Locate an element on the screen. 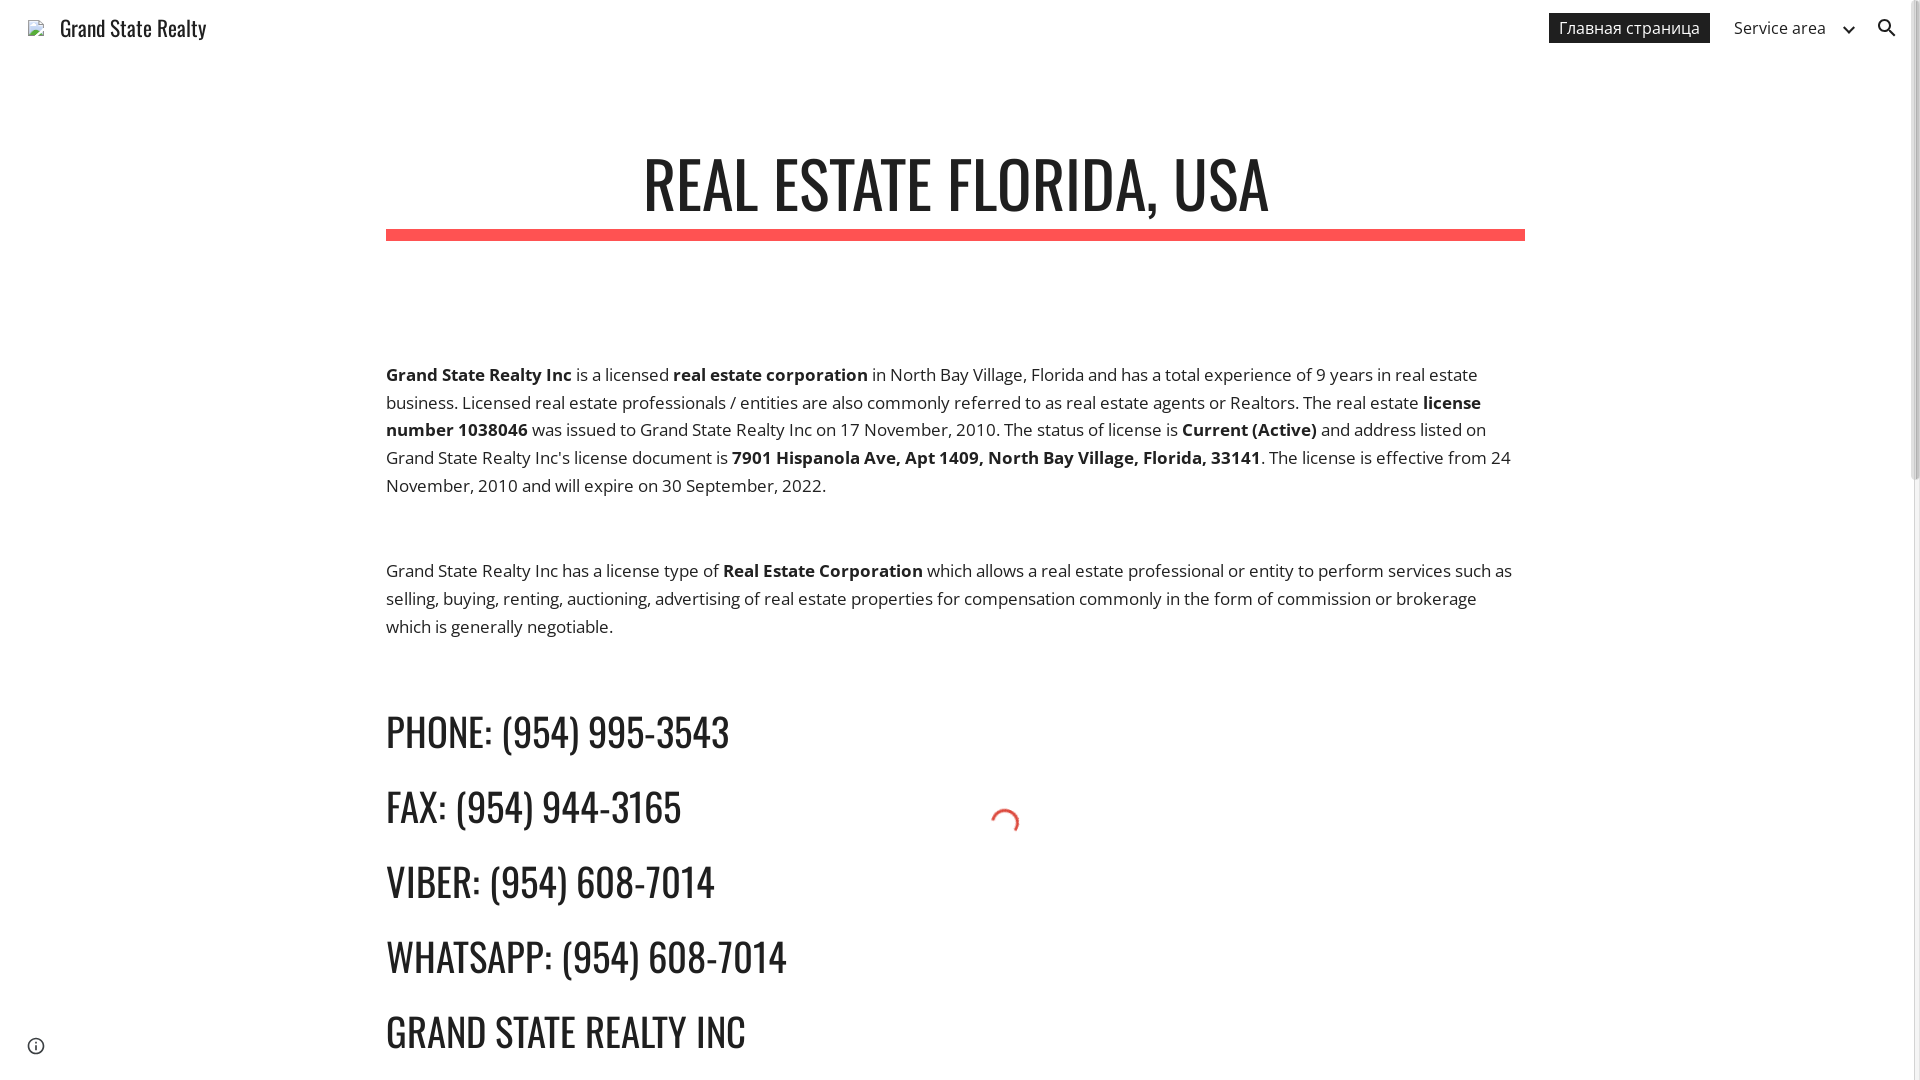 This screenshot has width=1920, height=1080. Custom embed is located at coordinates (1004, 823).